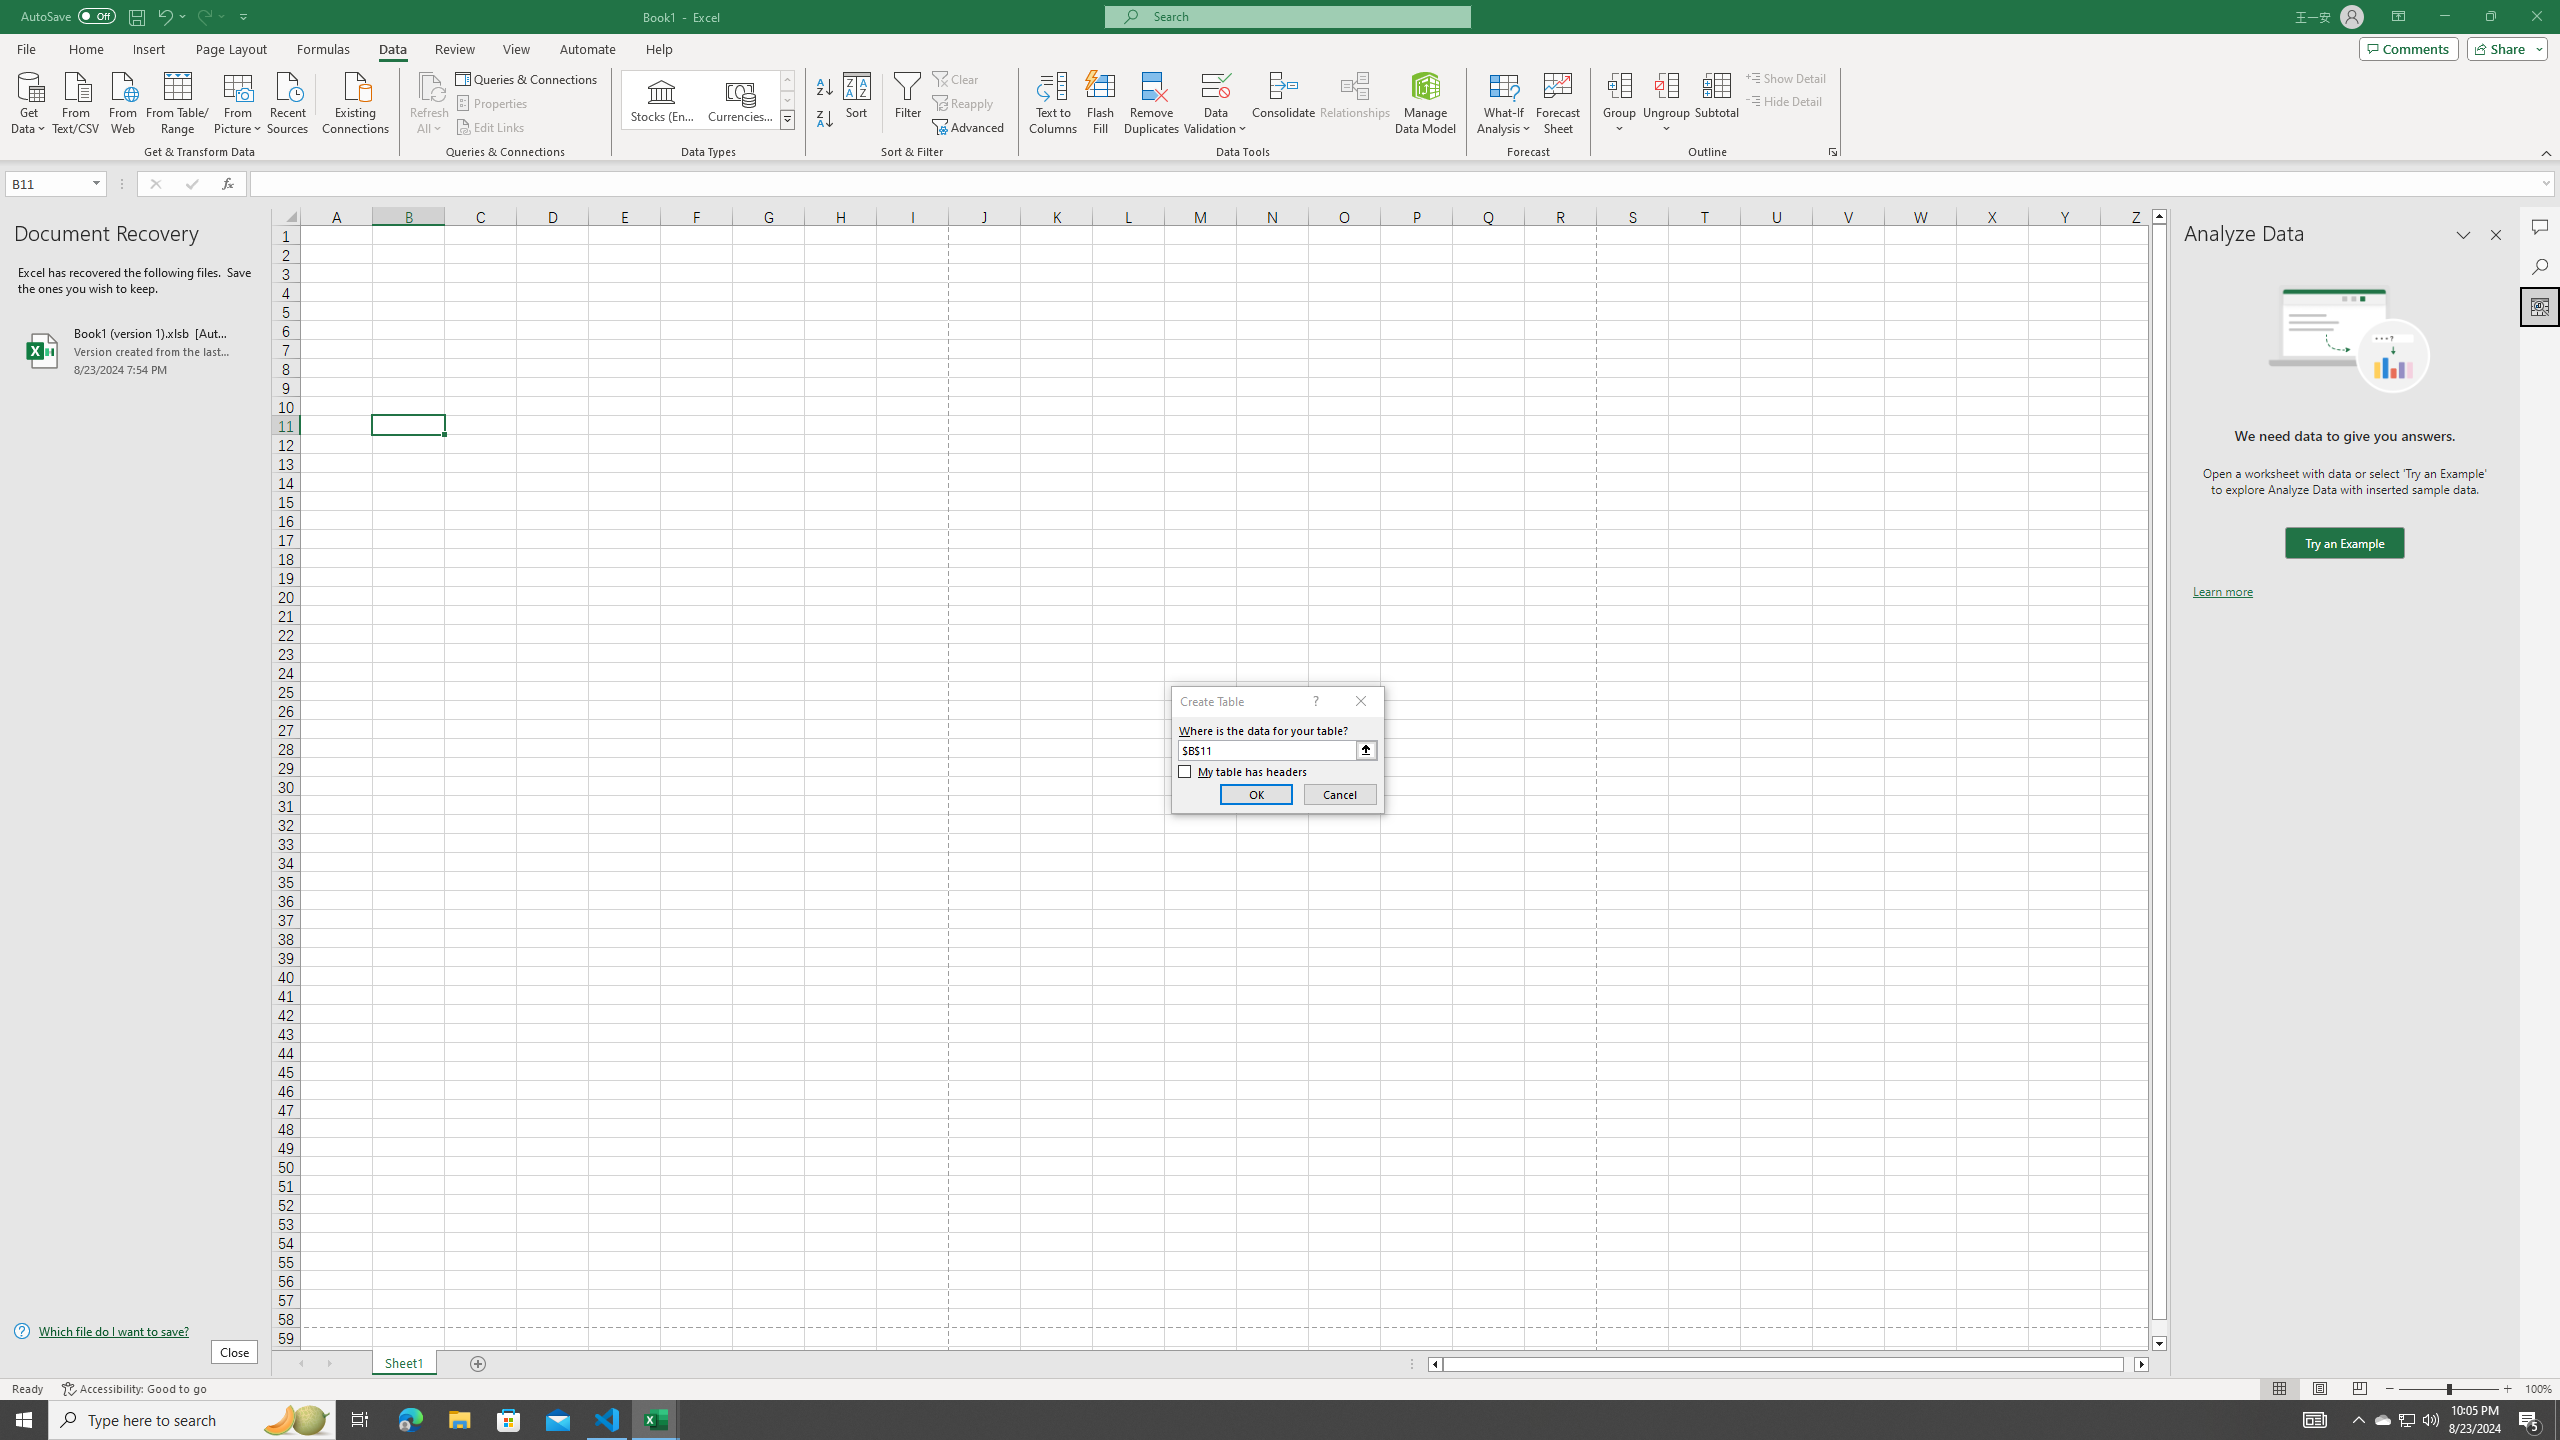 This screenshot has height=1440, width=2560. I want to click on Data Types, so click(788, 119).